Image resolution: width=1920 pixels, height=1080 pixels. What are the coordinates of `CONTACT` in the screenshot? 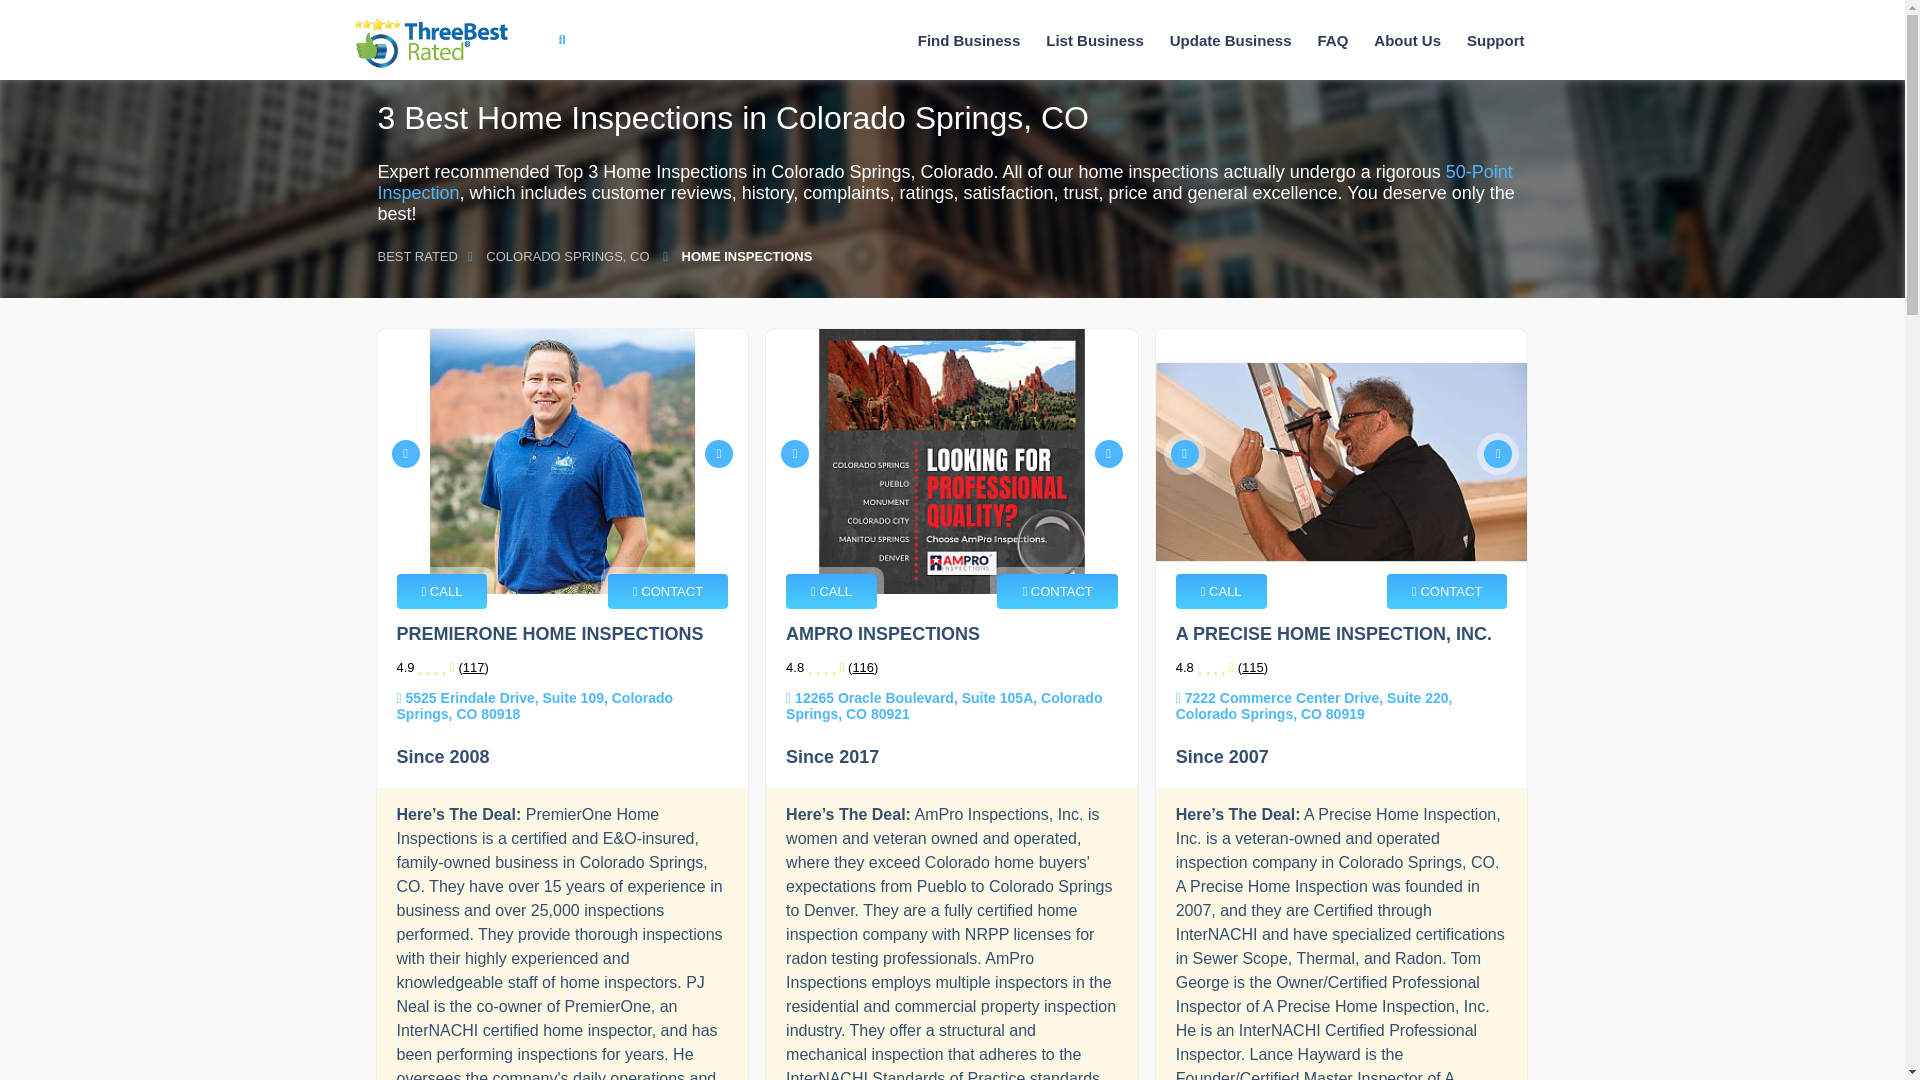 It's located at (668, 591).